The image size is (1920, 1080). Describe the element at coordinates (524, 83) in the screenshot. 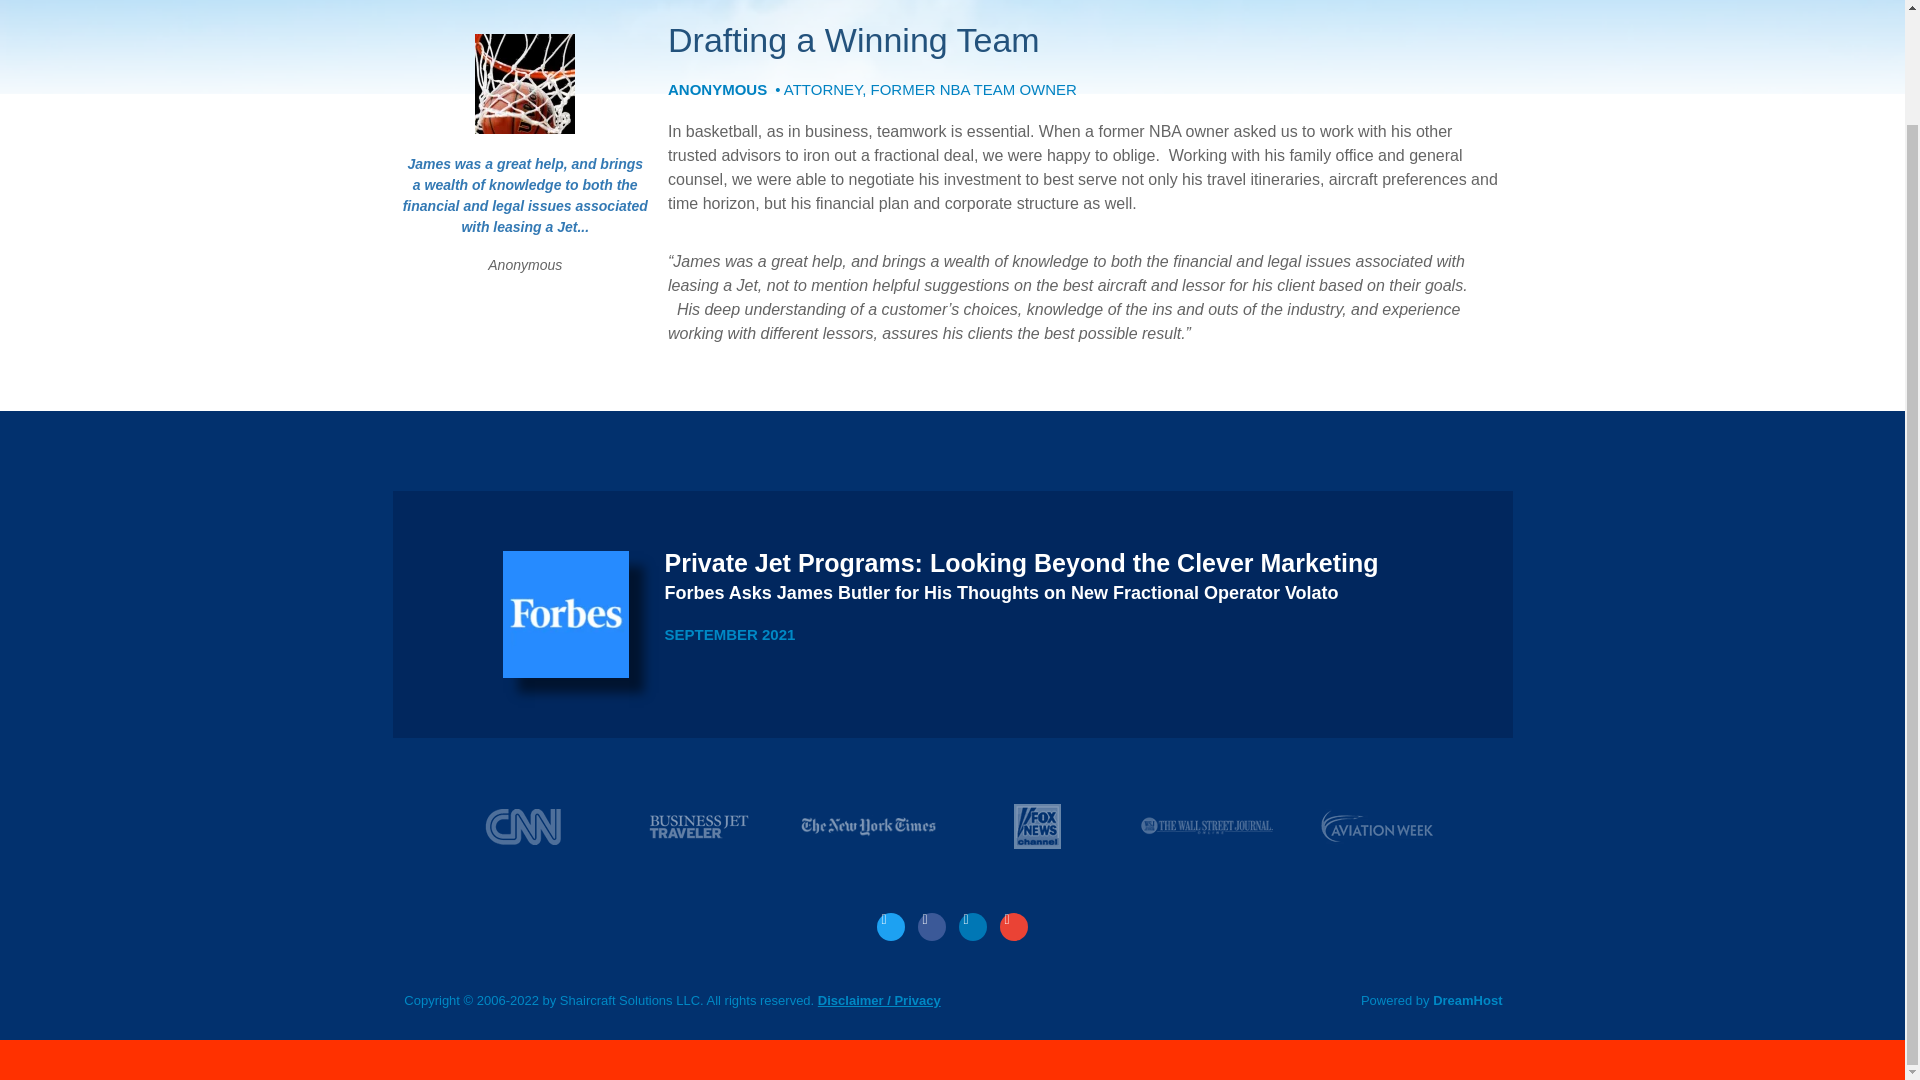

I see `basketball2` at that location.